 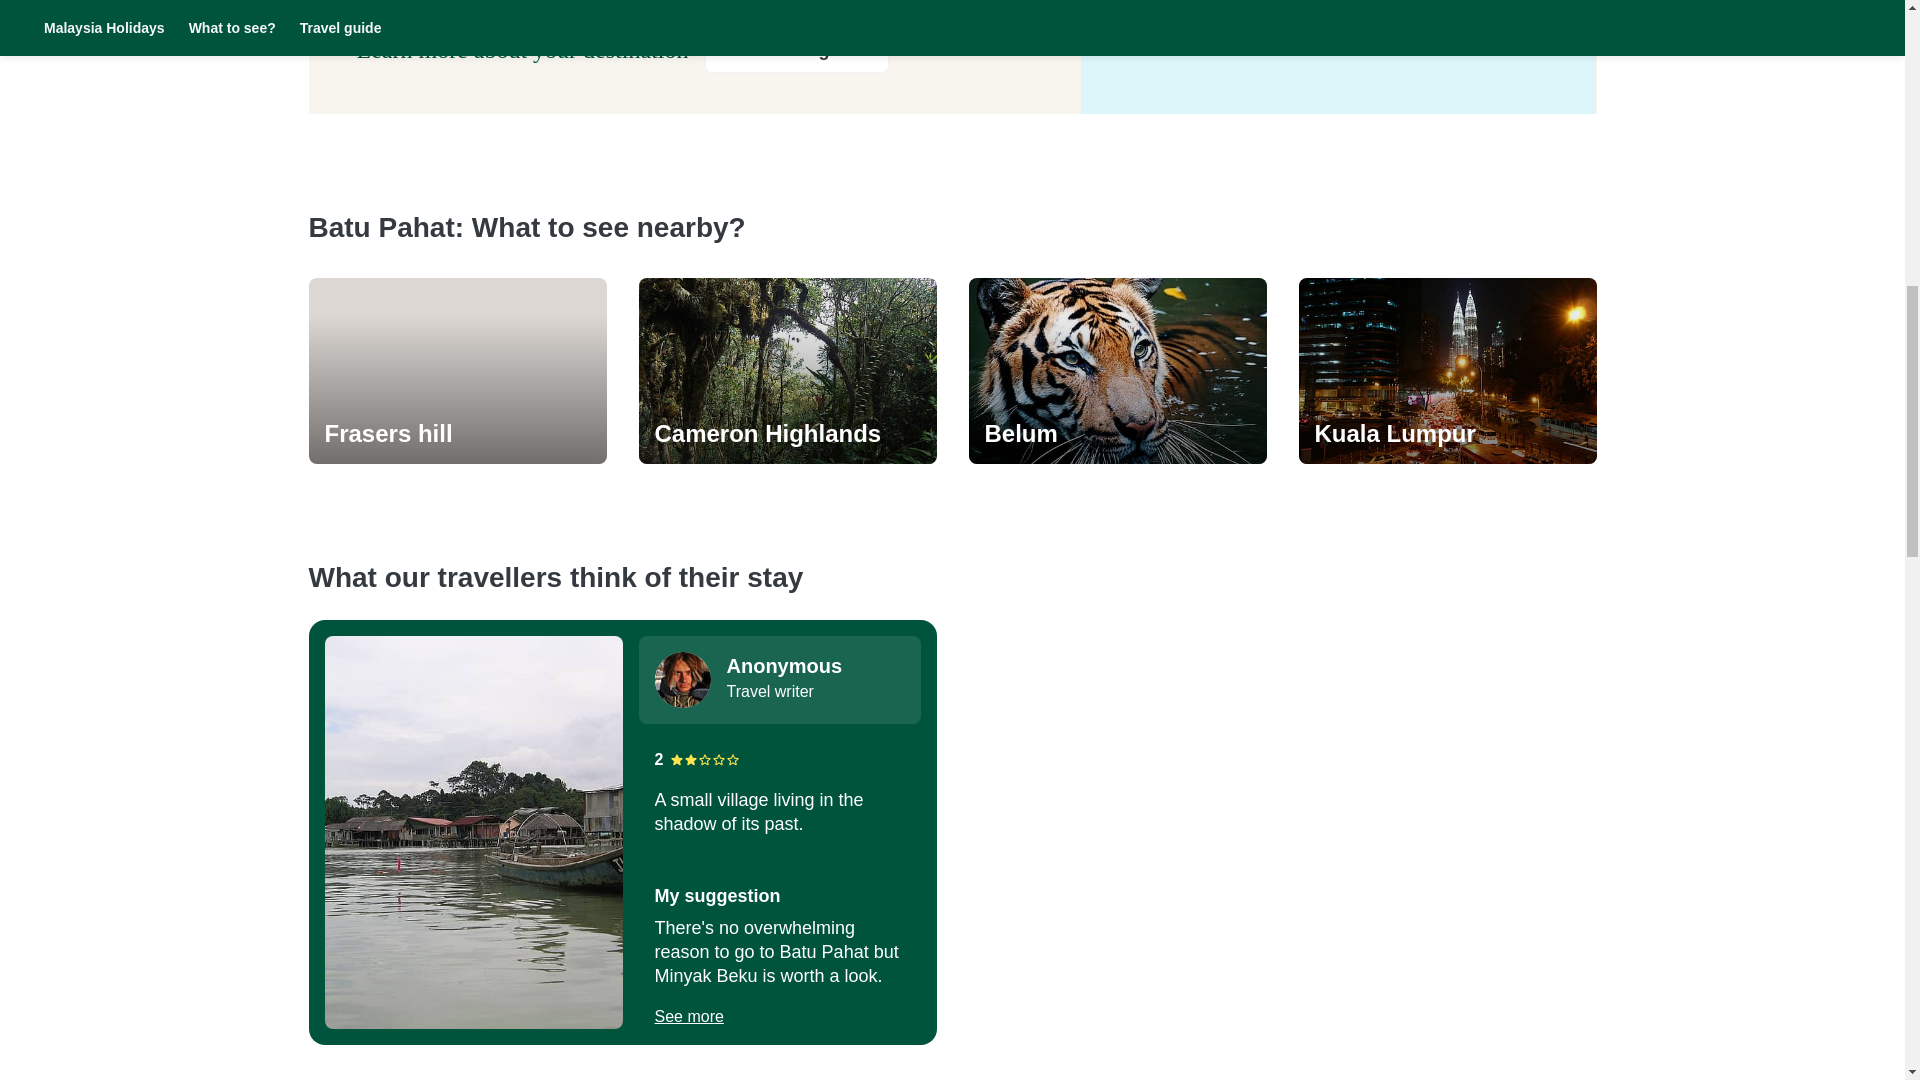 I want to click on See travel guide, so click(x=797, y=50).